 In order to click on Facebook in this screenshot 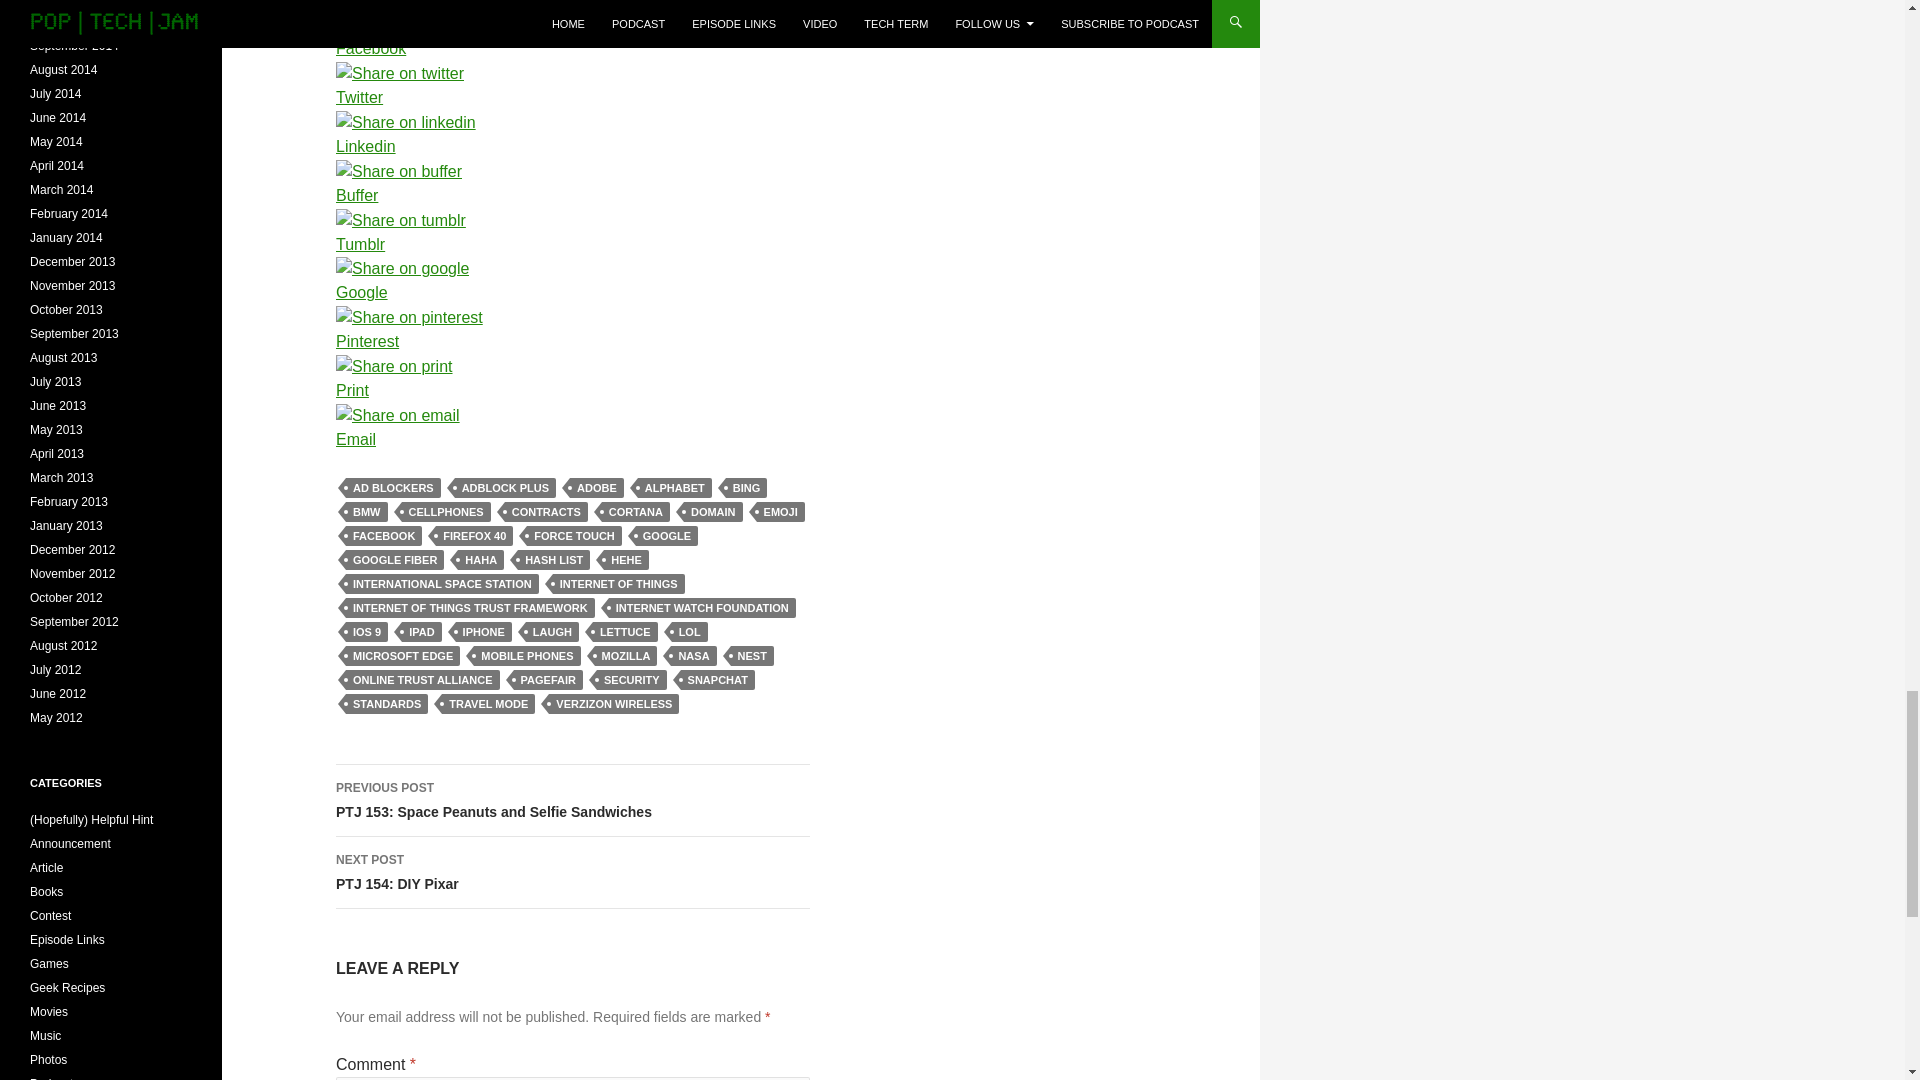, I will do `click(410, 48)`.